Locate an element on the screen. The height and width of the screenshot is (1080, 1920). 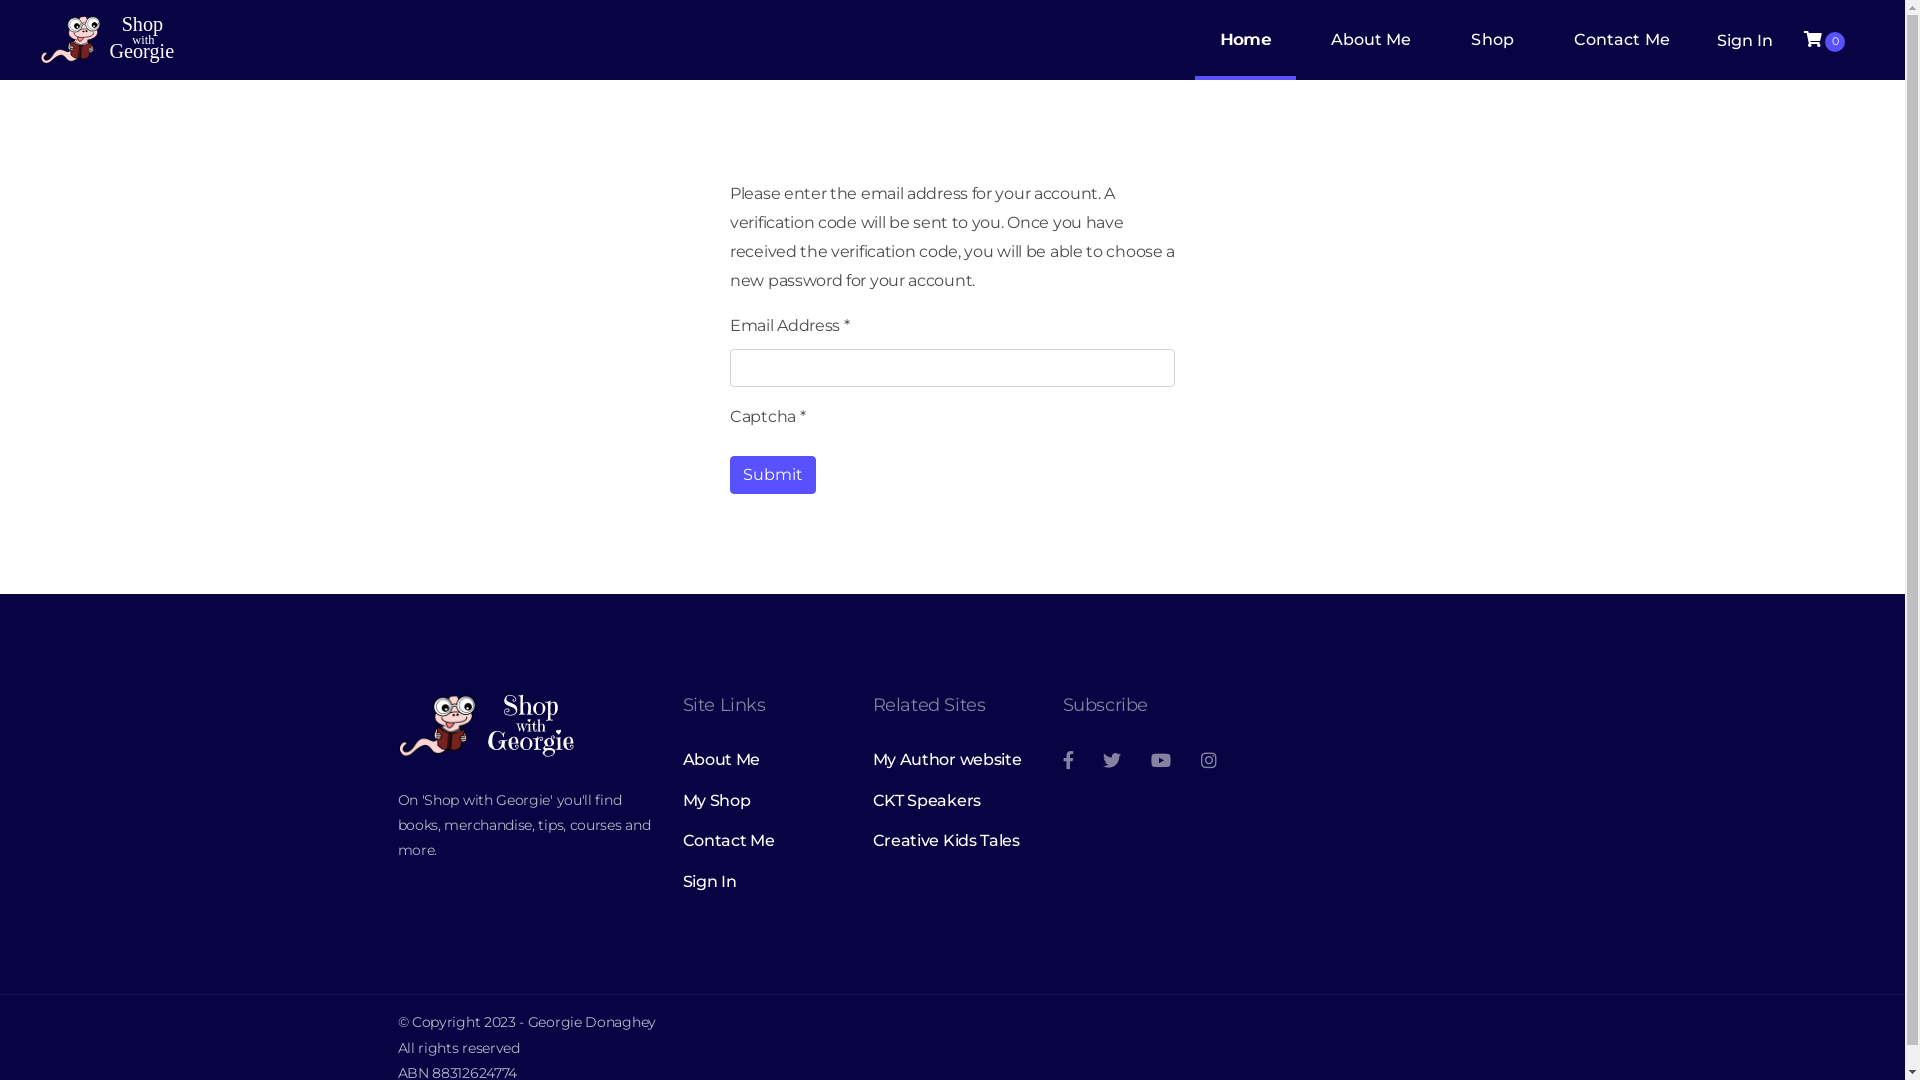
My Author website is located at coordinates (952, 760).